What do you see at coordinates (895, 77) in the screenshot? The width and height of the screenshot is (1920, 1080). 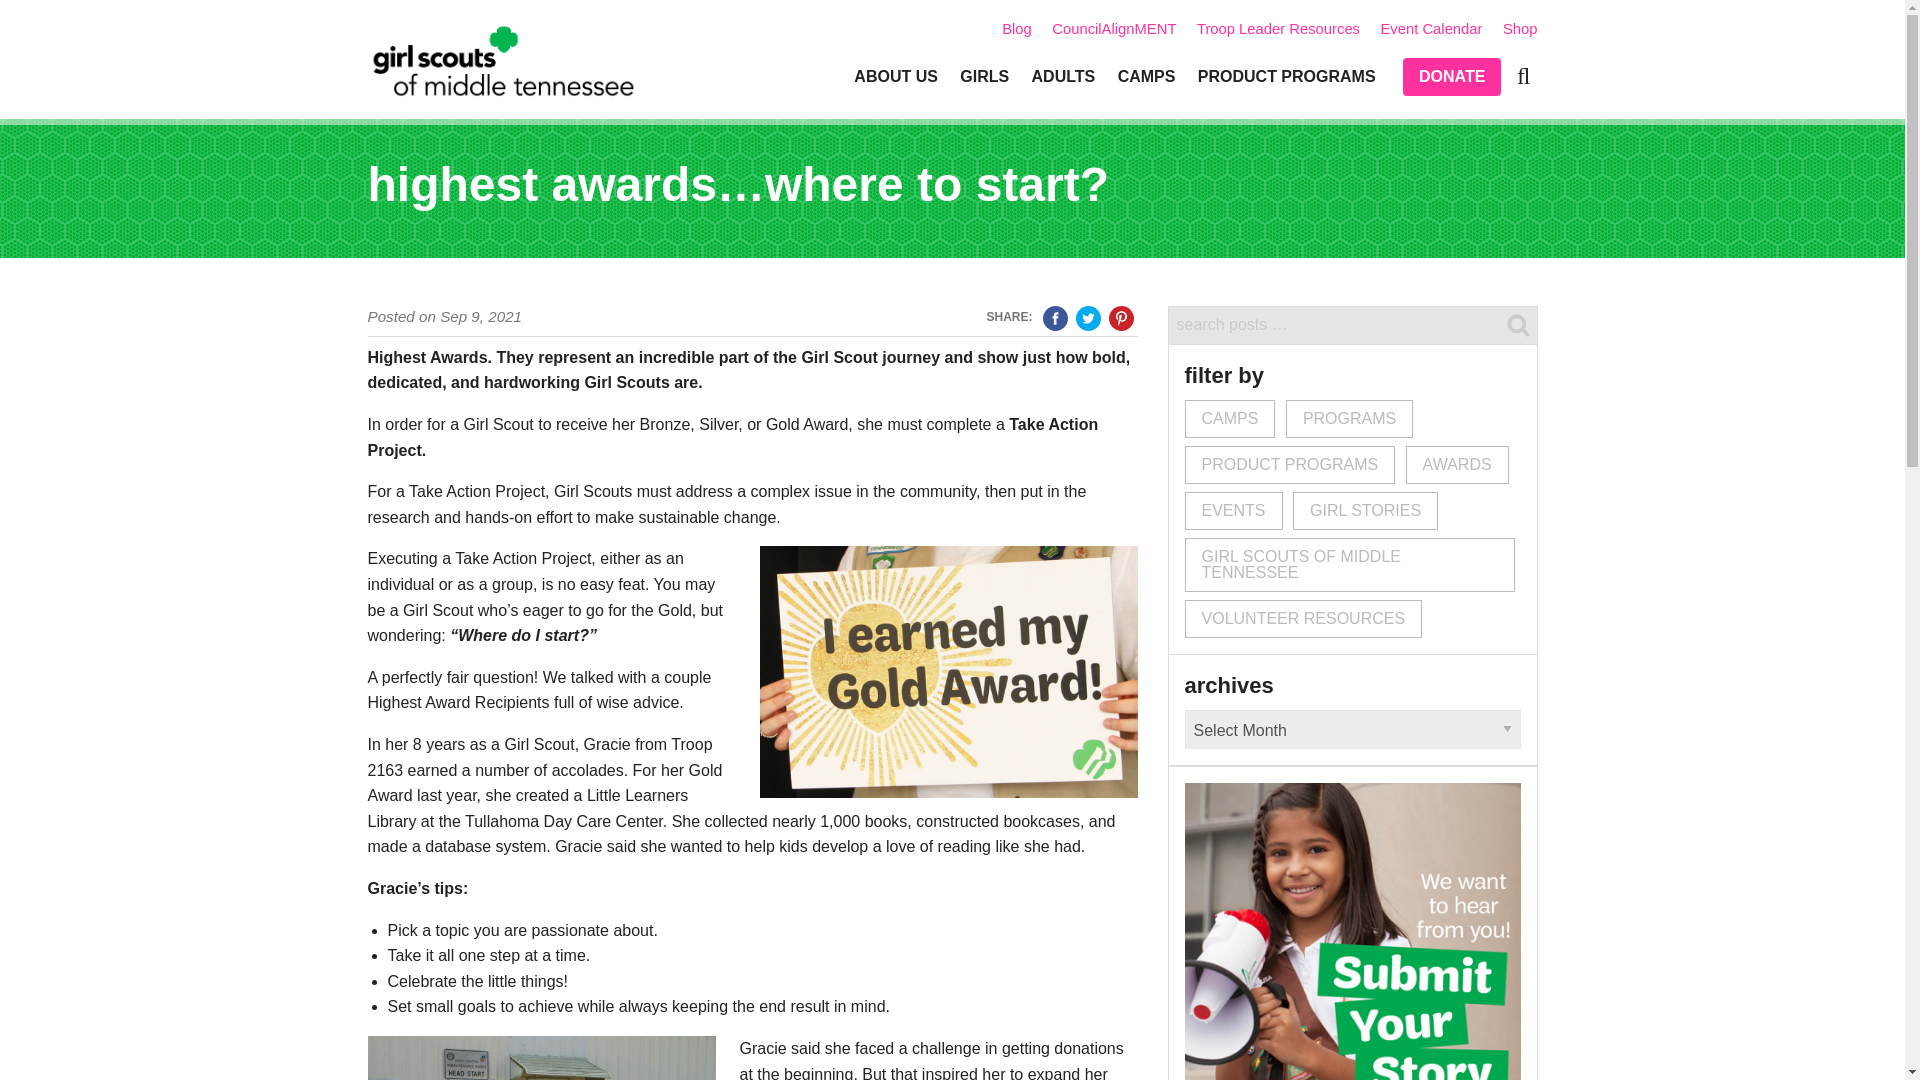 I see `ABOUT US` at bounding box center [895, 77].